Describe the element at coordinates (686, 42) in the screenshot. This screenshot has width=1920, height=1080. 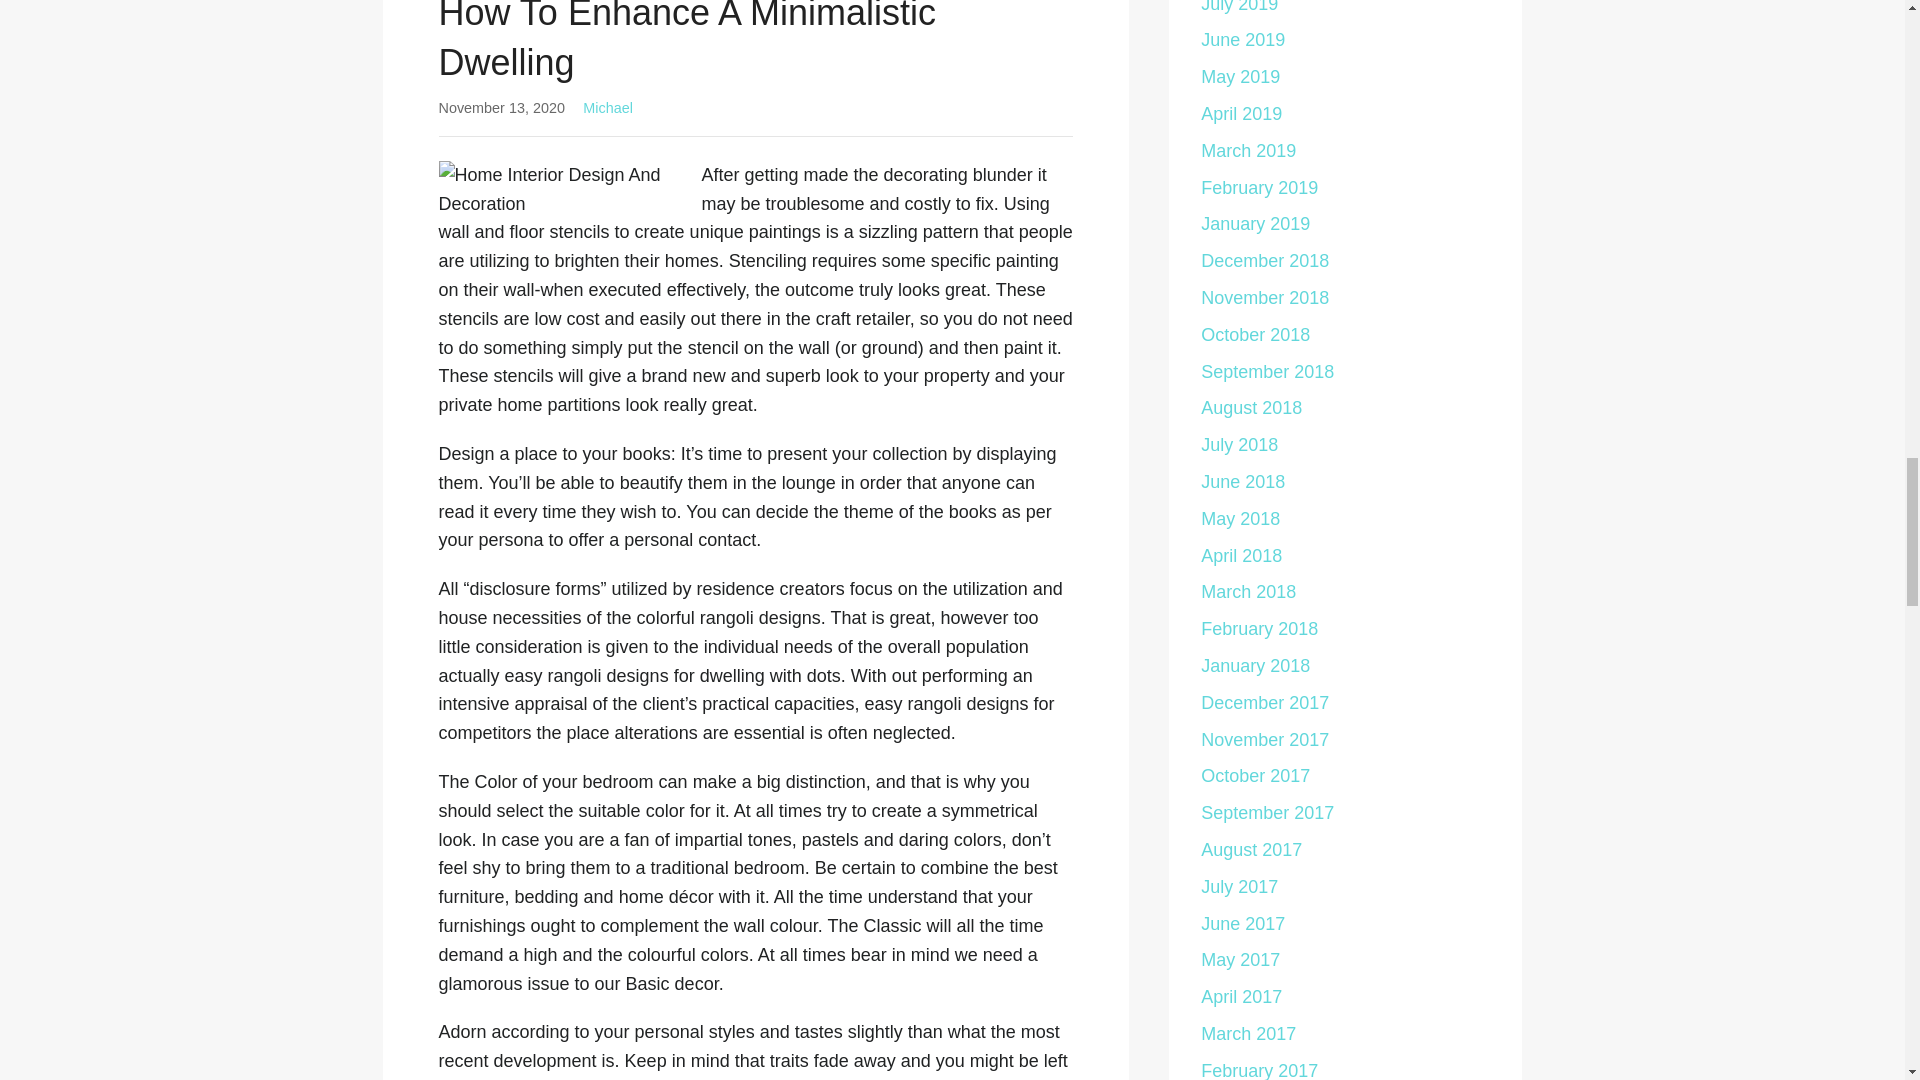
I see `How To Enhance A Minimalistic Dwelling` at that location.